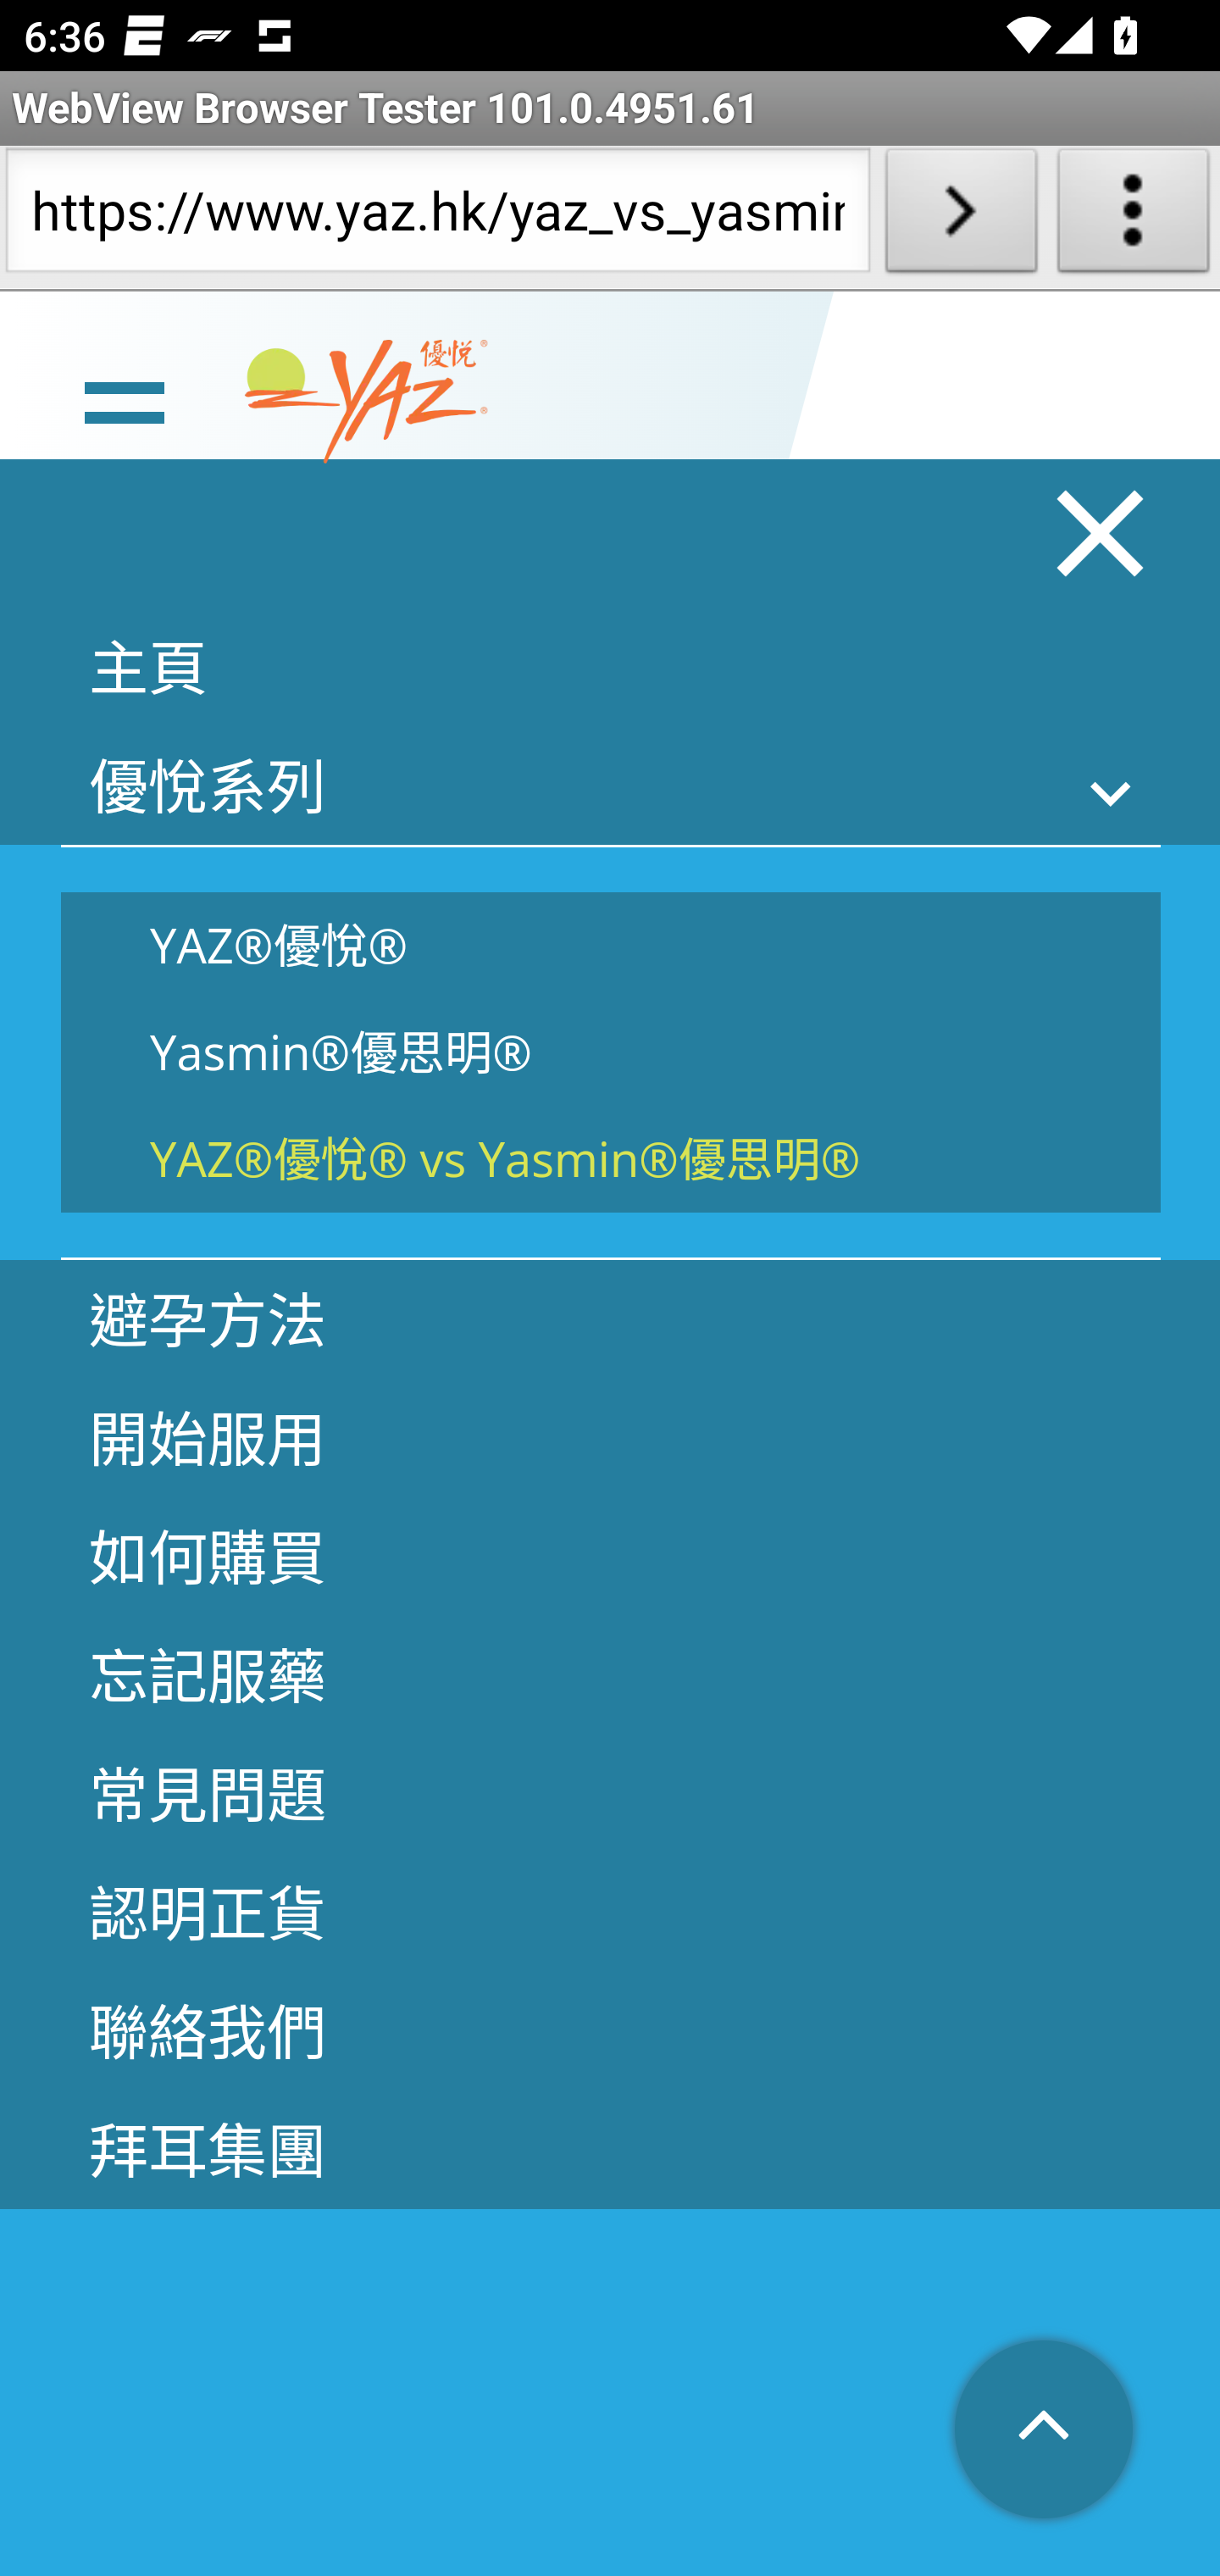  I want to click on 拜耳集團, so click(610, 2149).